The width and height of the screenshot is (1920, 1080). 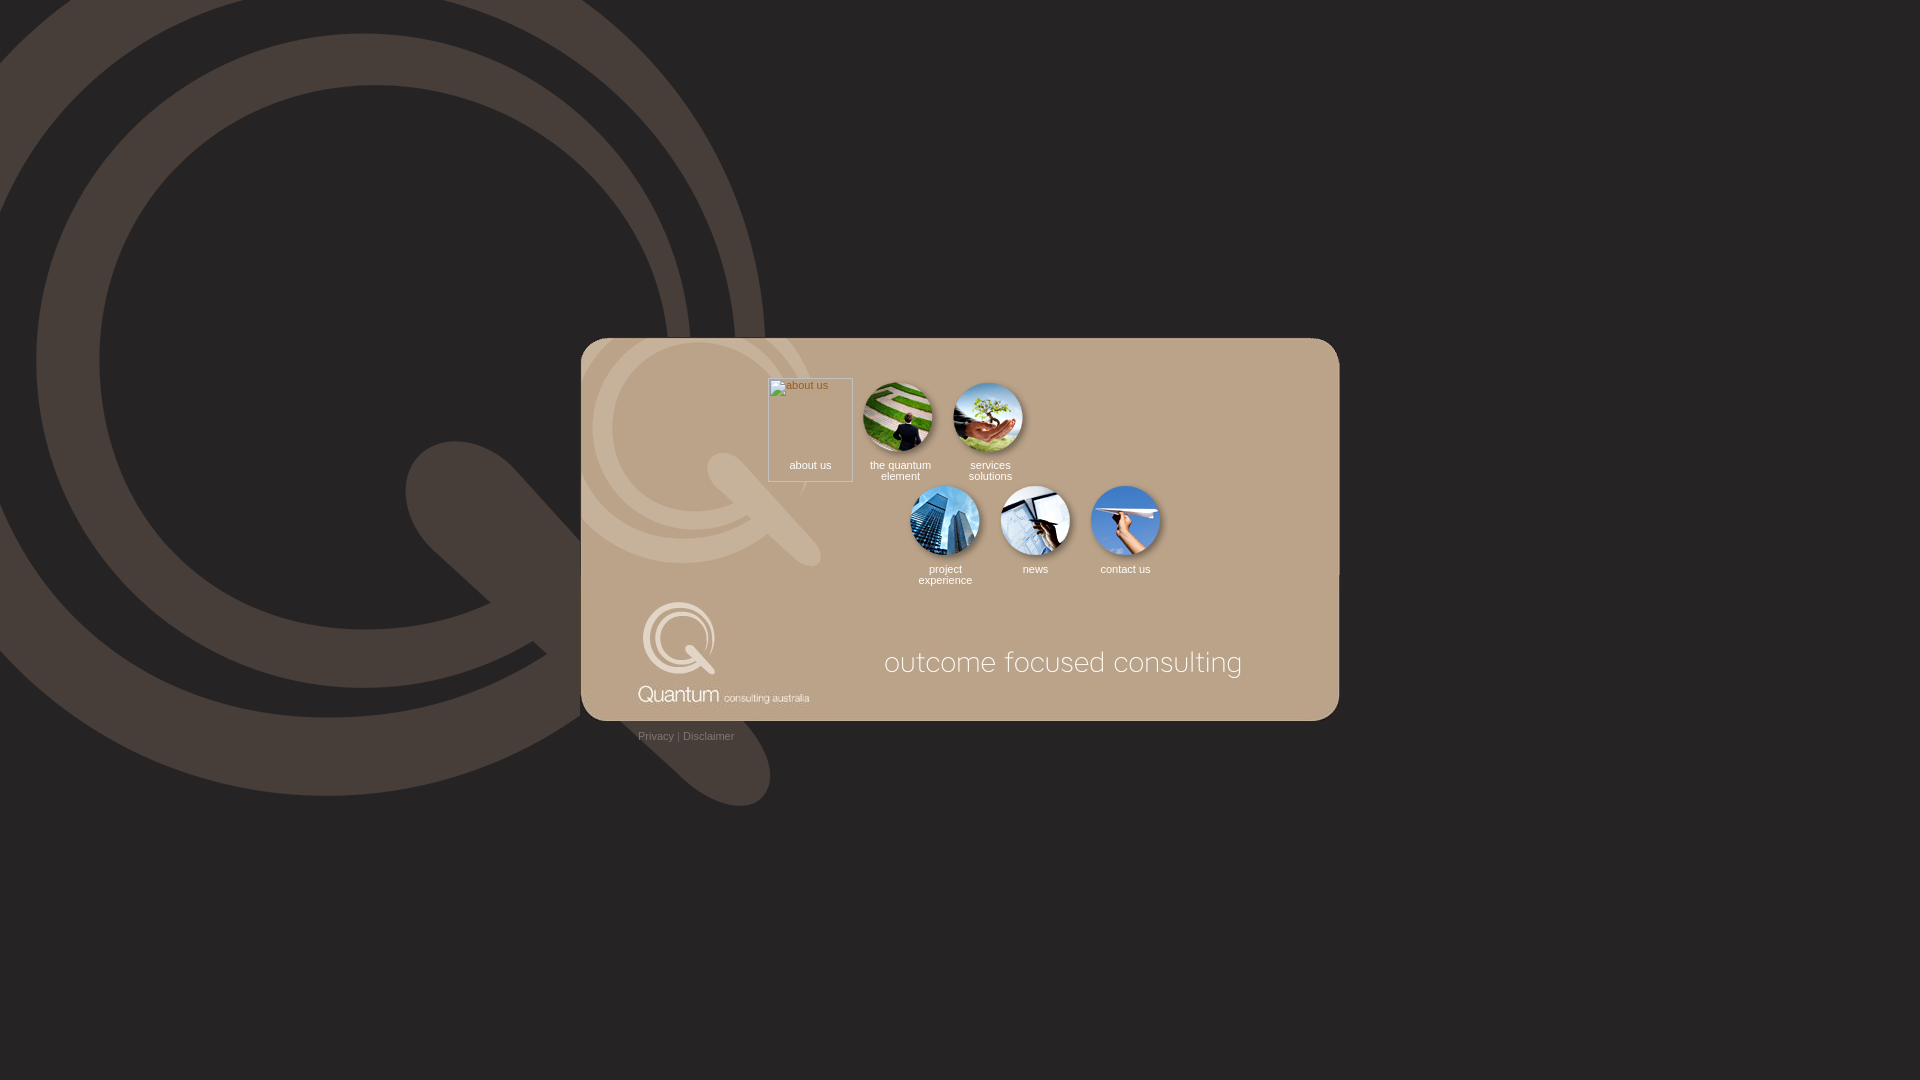 What do you see at coordinates (1032, 528) in the screenshot?
I see `news` at bounding box center [1032, 528].